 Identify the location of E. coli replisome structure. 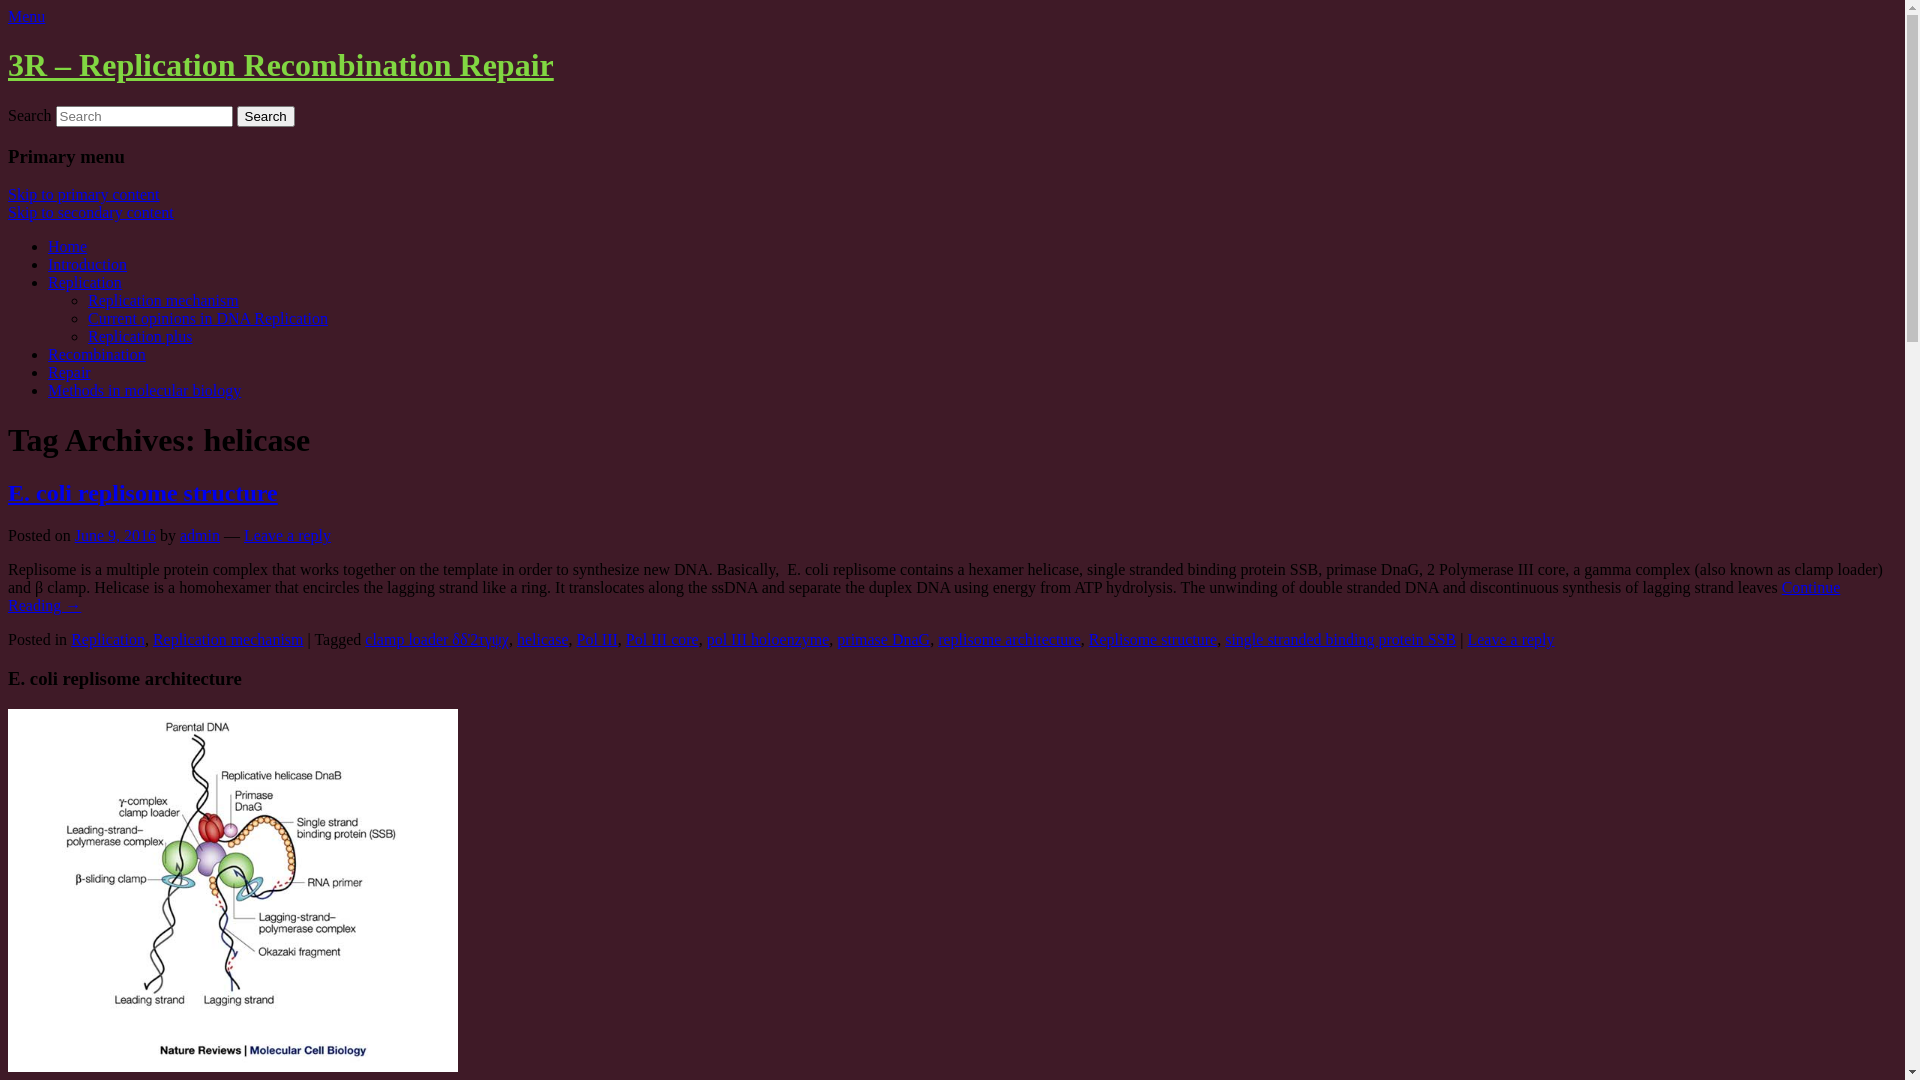
(143, 493).